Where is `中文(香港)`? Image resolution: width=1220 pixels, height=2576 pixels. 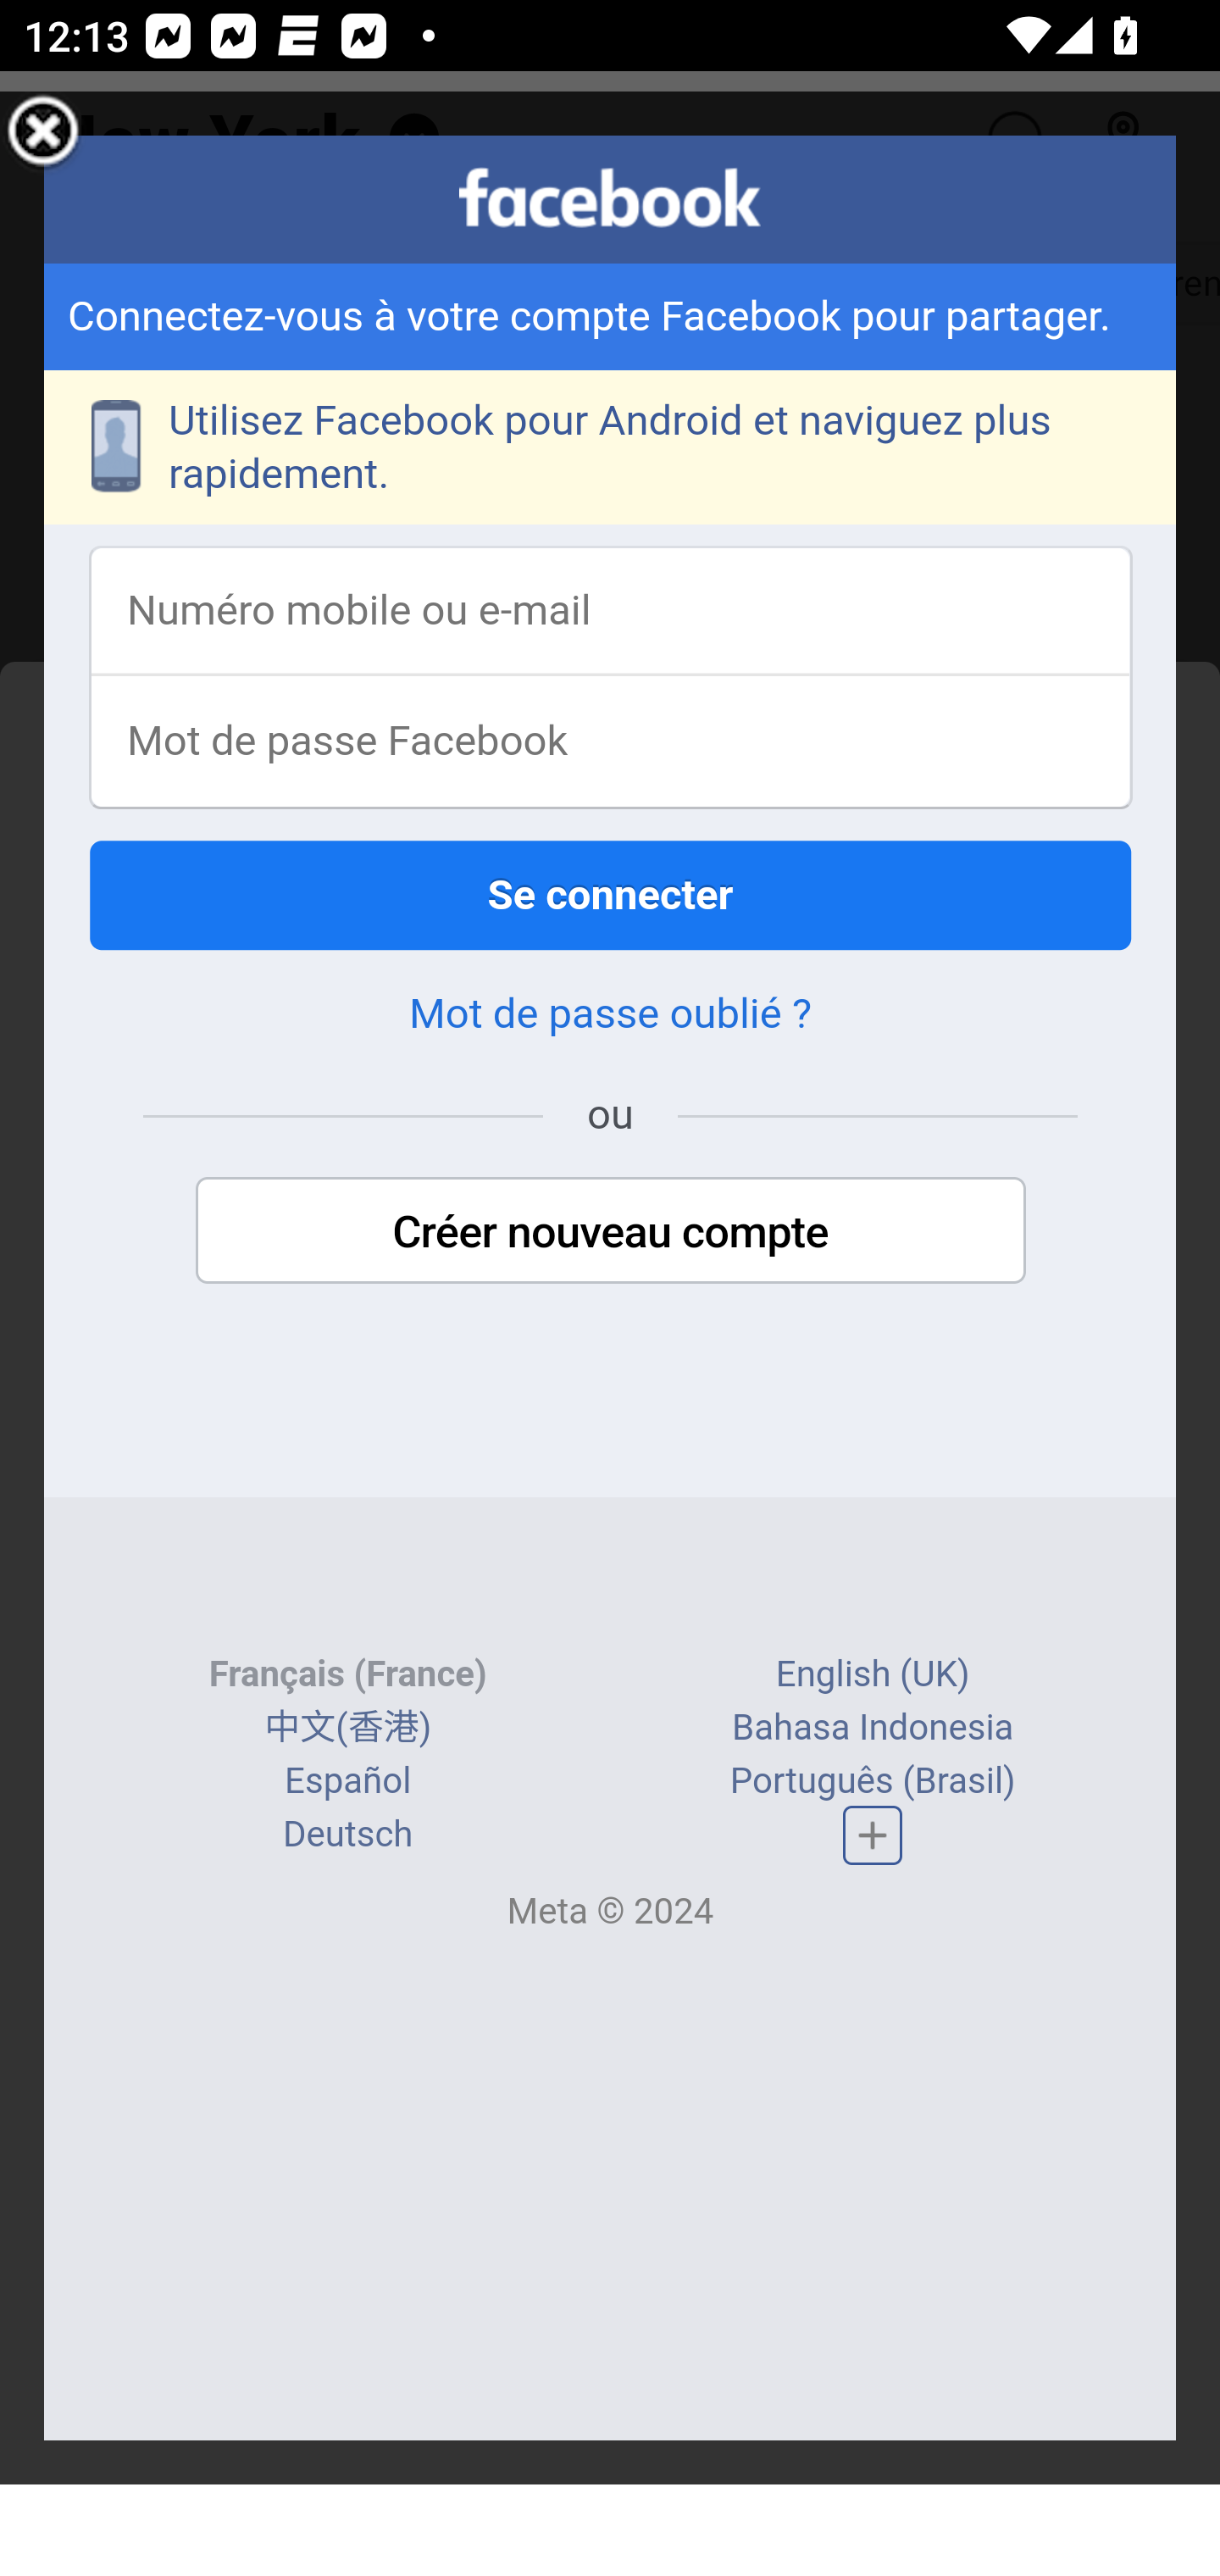 中文(香港) is located at coordinates (347, 1729).